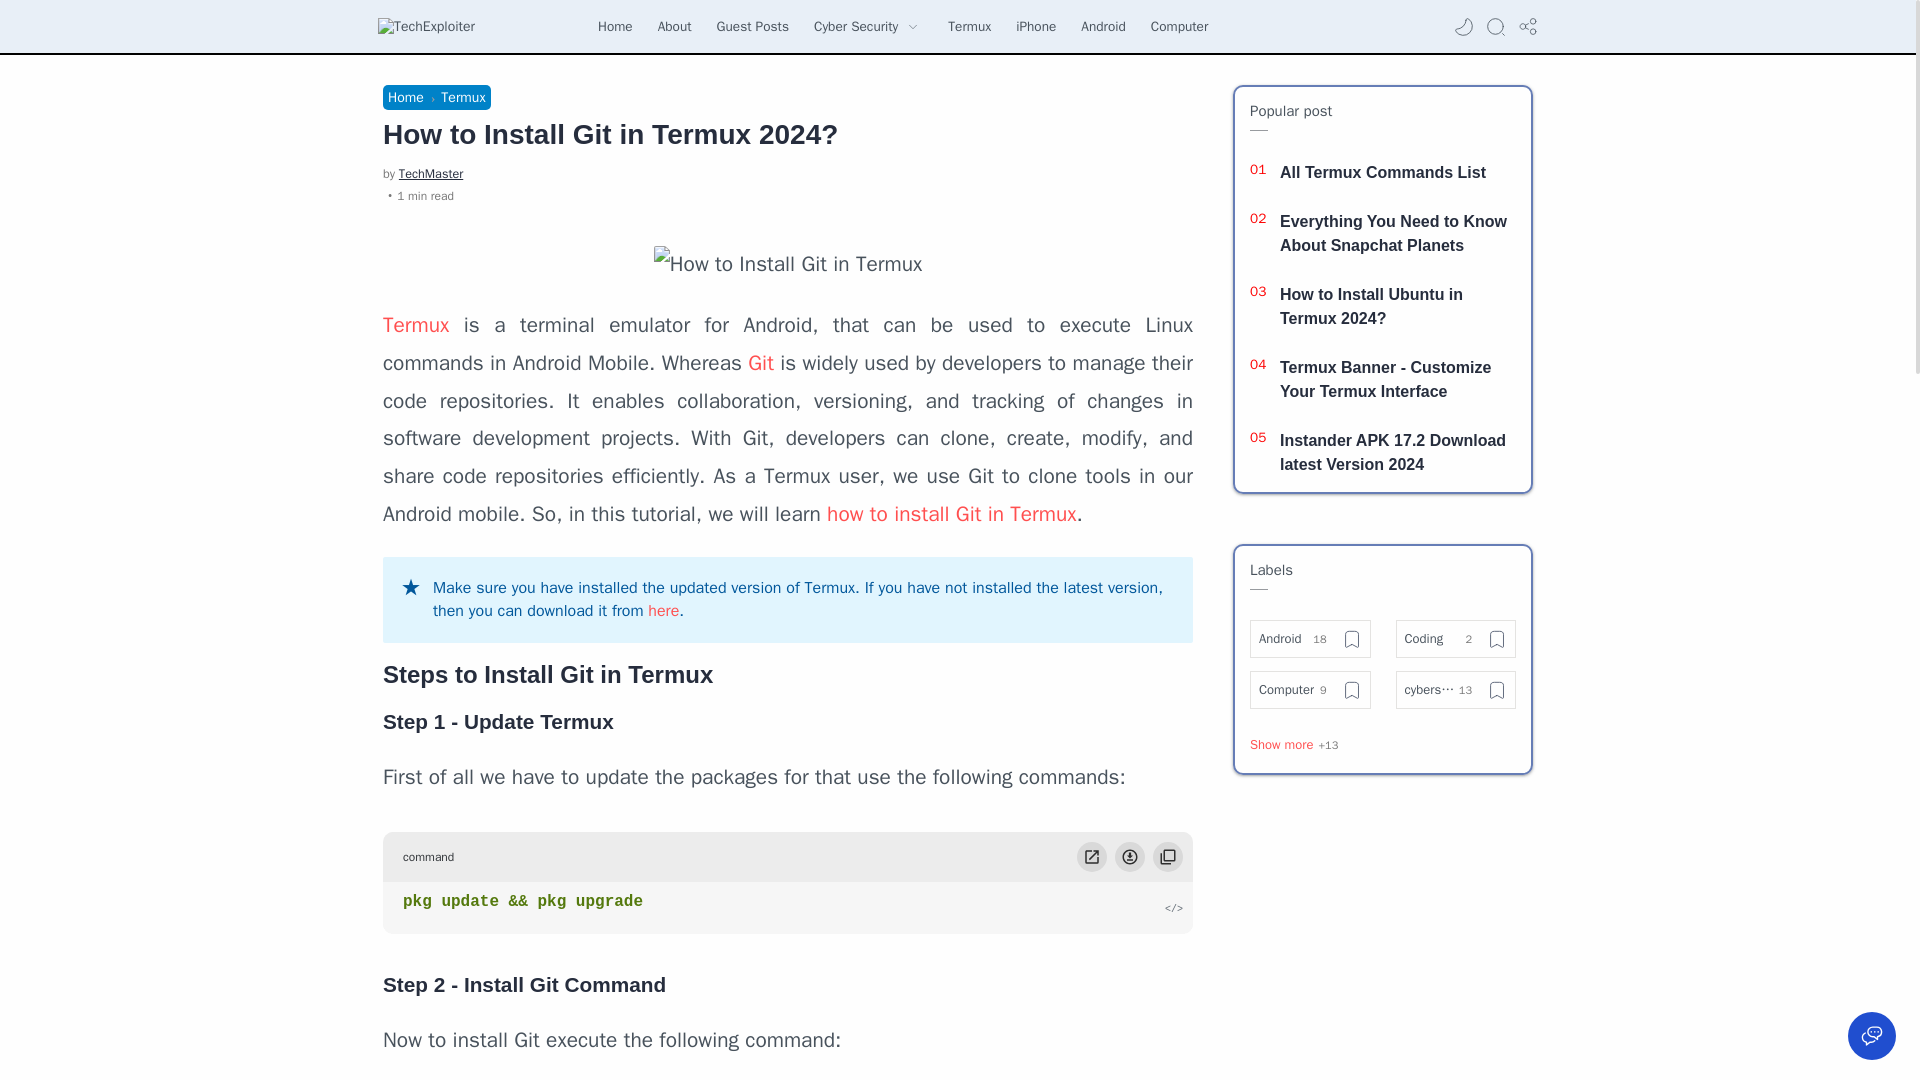 This screenshot has height=1080, width=1920. What do you see at coordinates (664, 610) in the screenshot?
I see `here` at bounding box center [664, 610].